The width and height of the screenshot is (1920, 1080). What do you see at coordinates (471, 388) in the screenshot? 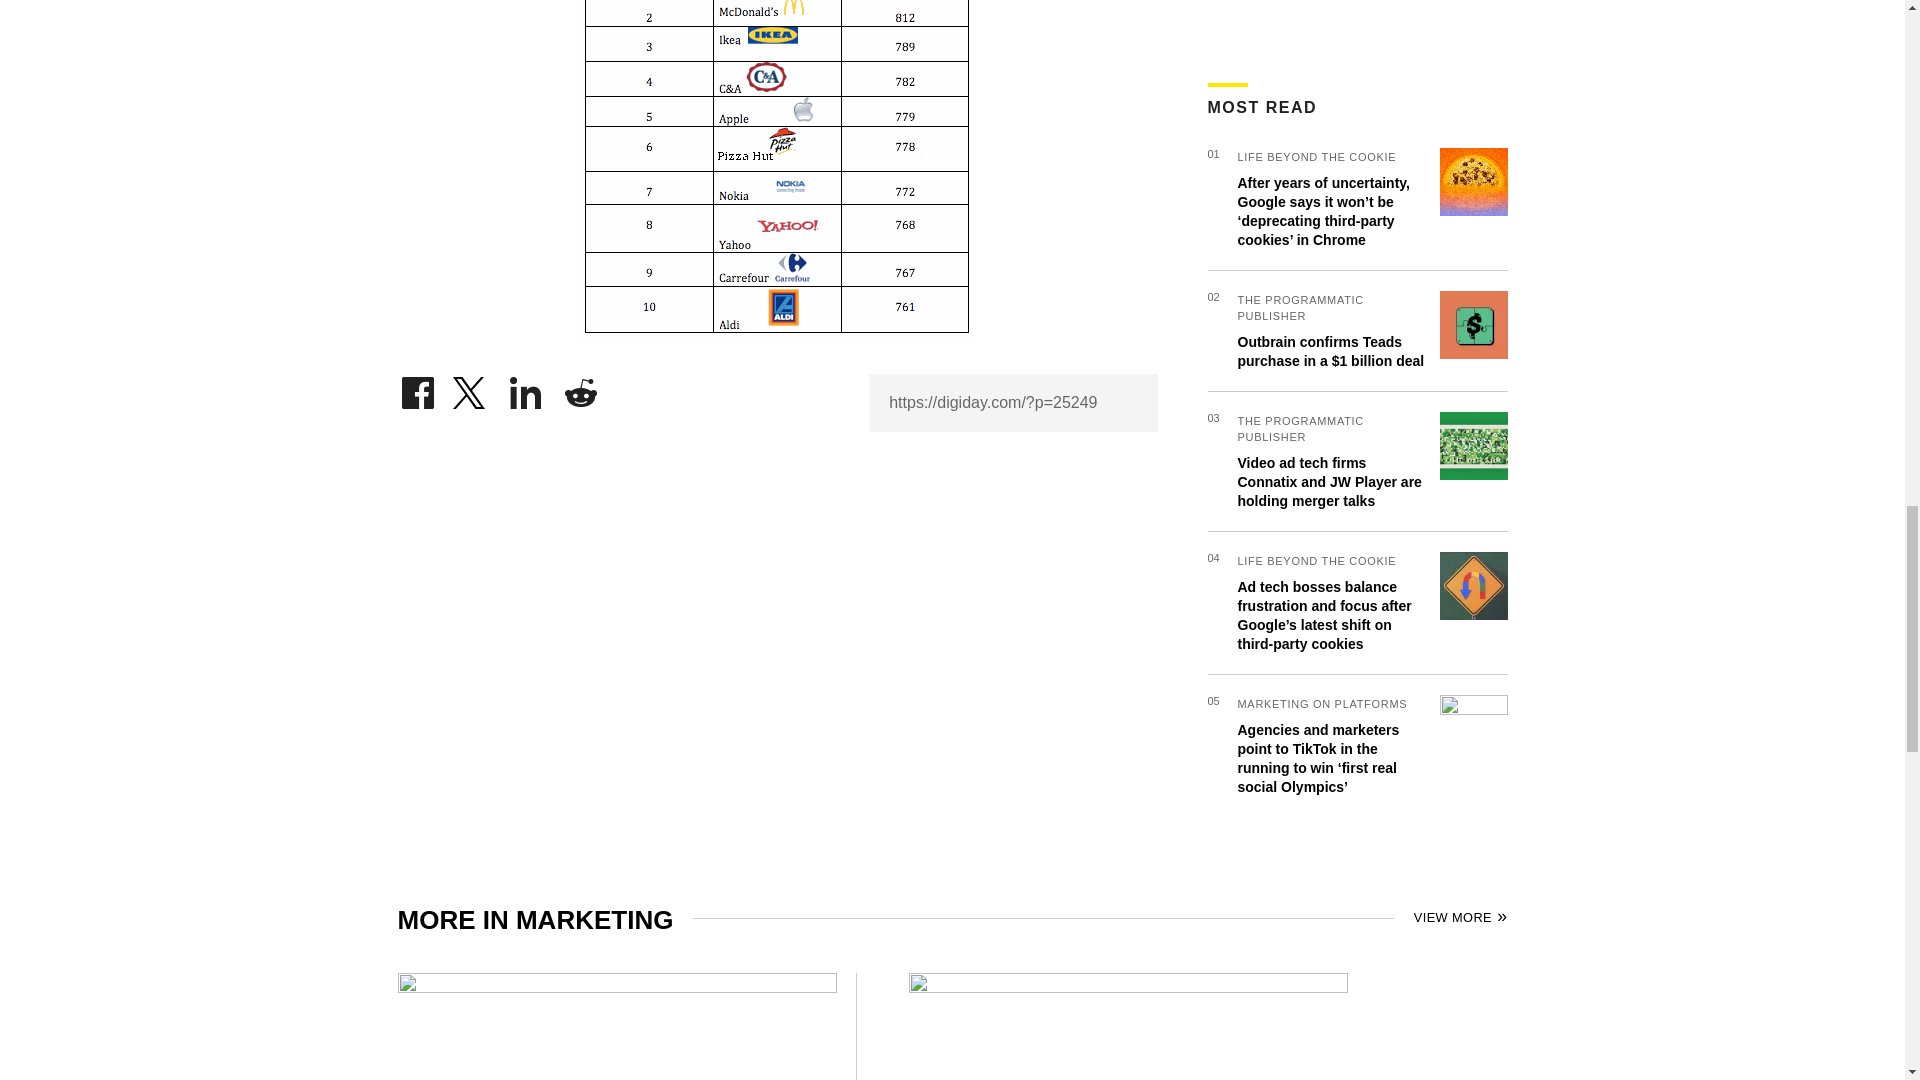
I see `Share on Twitter` at bounding box center [471, 388].